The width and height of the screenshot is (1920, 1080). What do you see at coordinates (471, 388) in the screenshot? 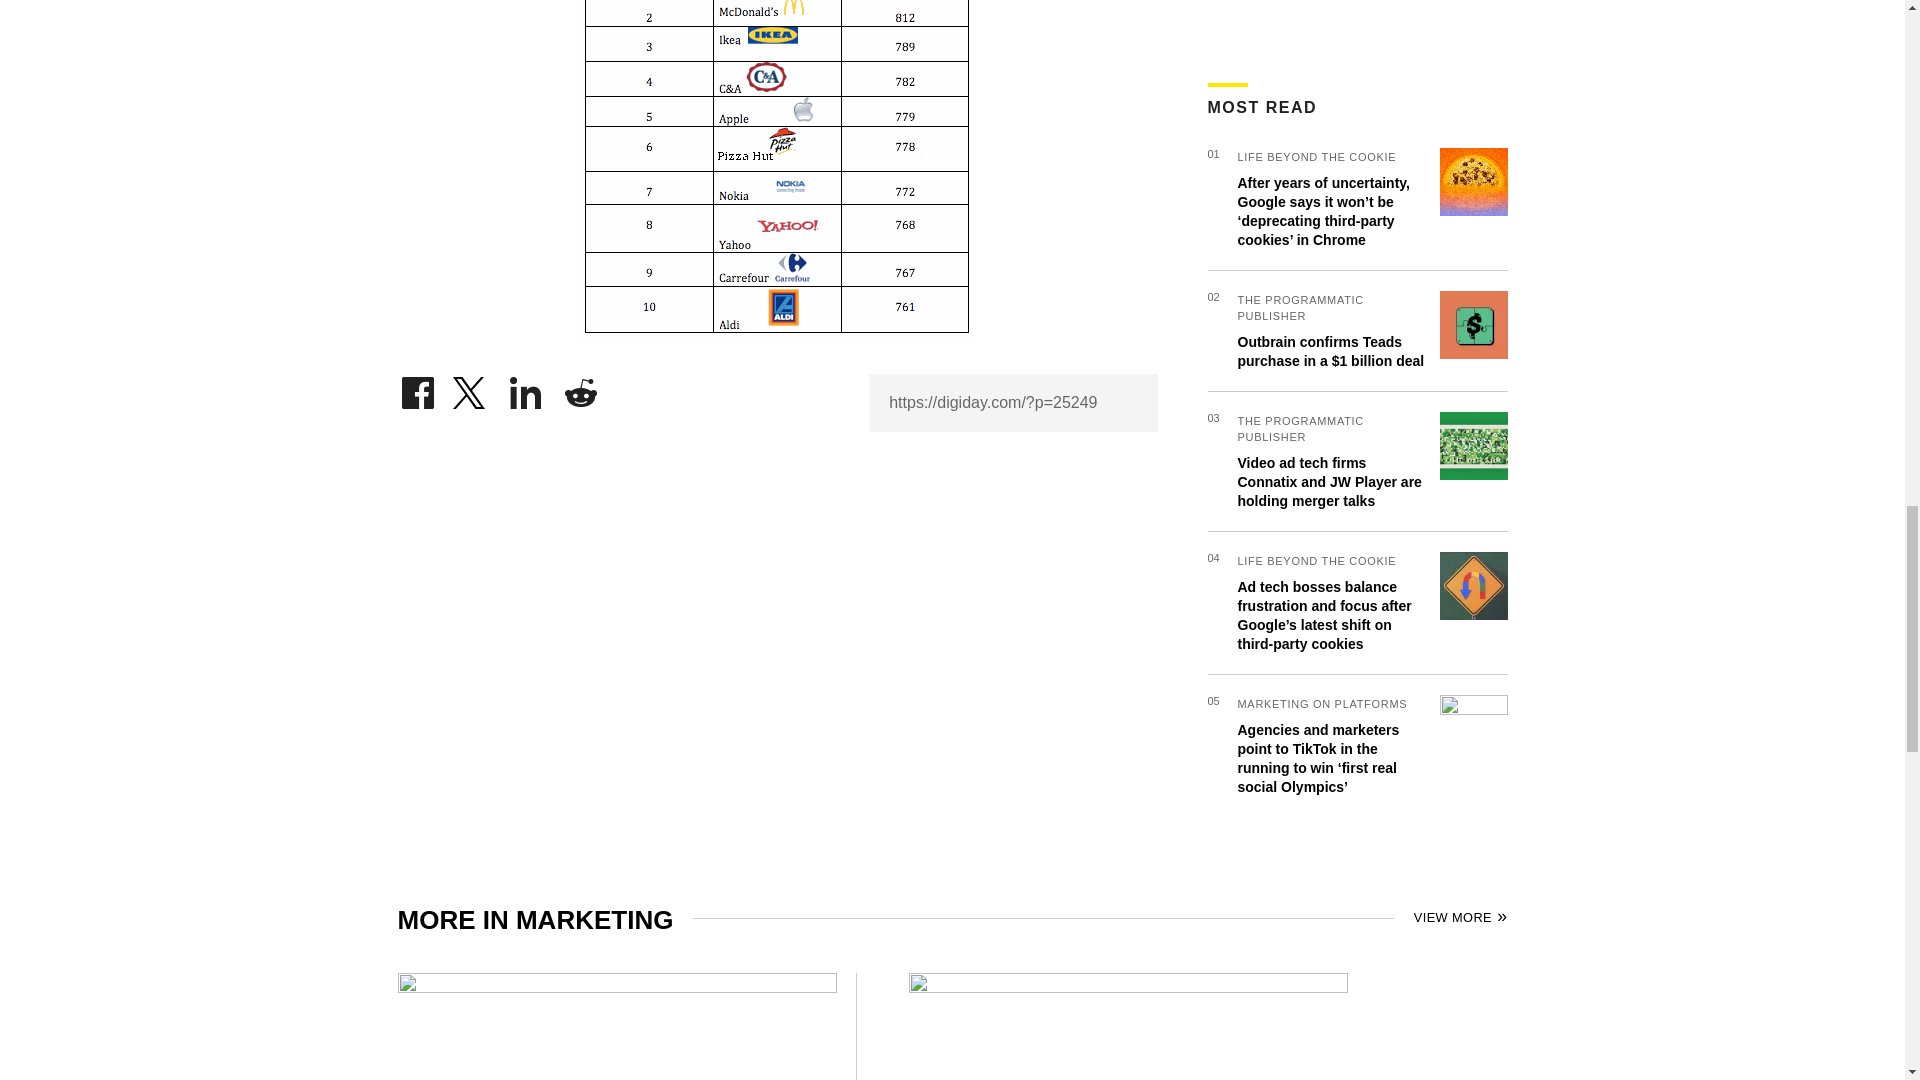
I see `Share on Twitter` at bounding box center [471, 388].